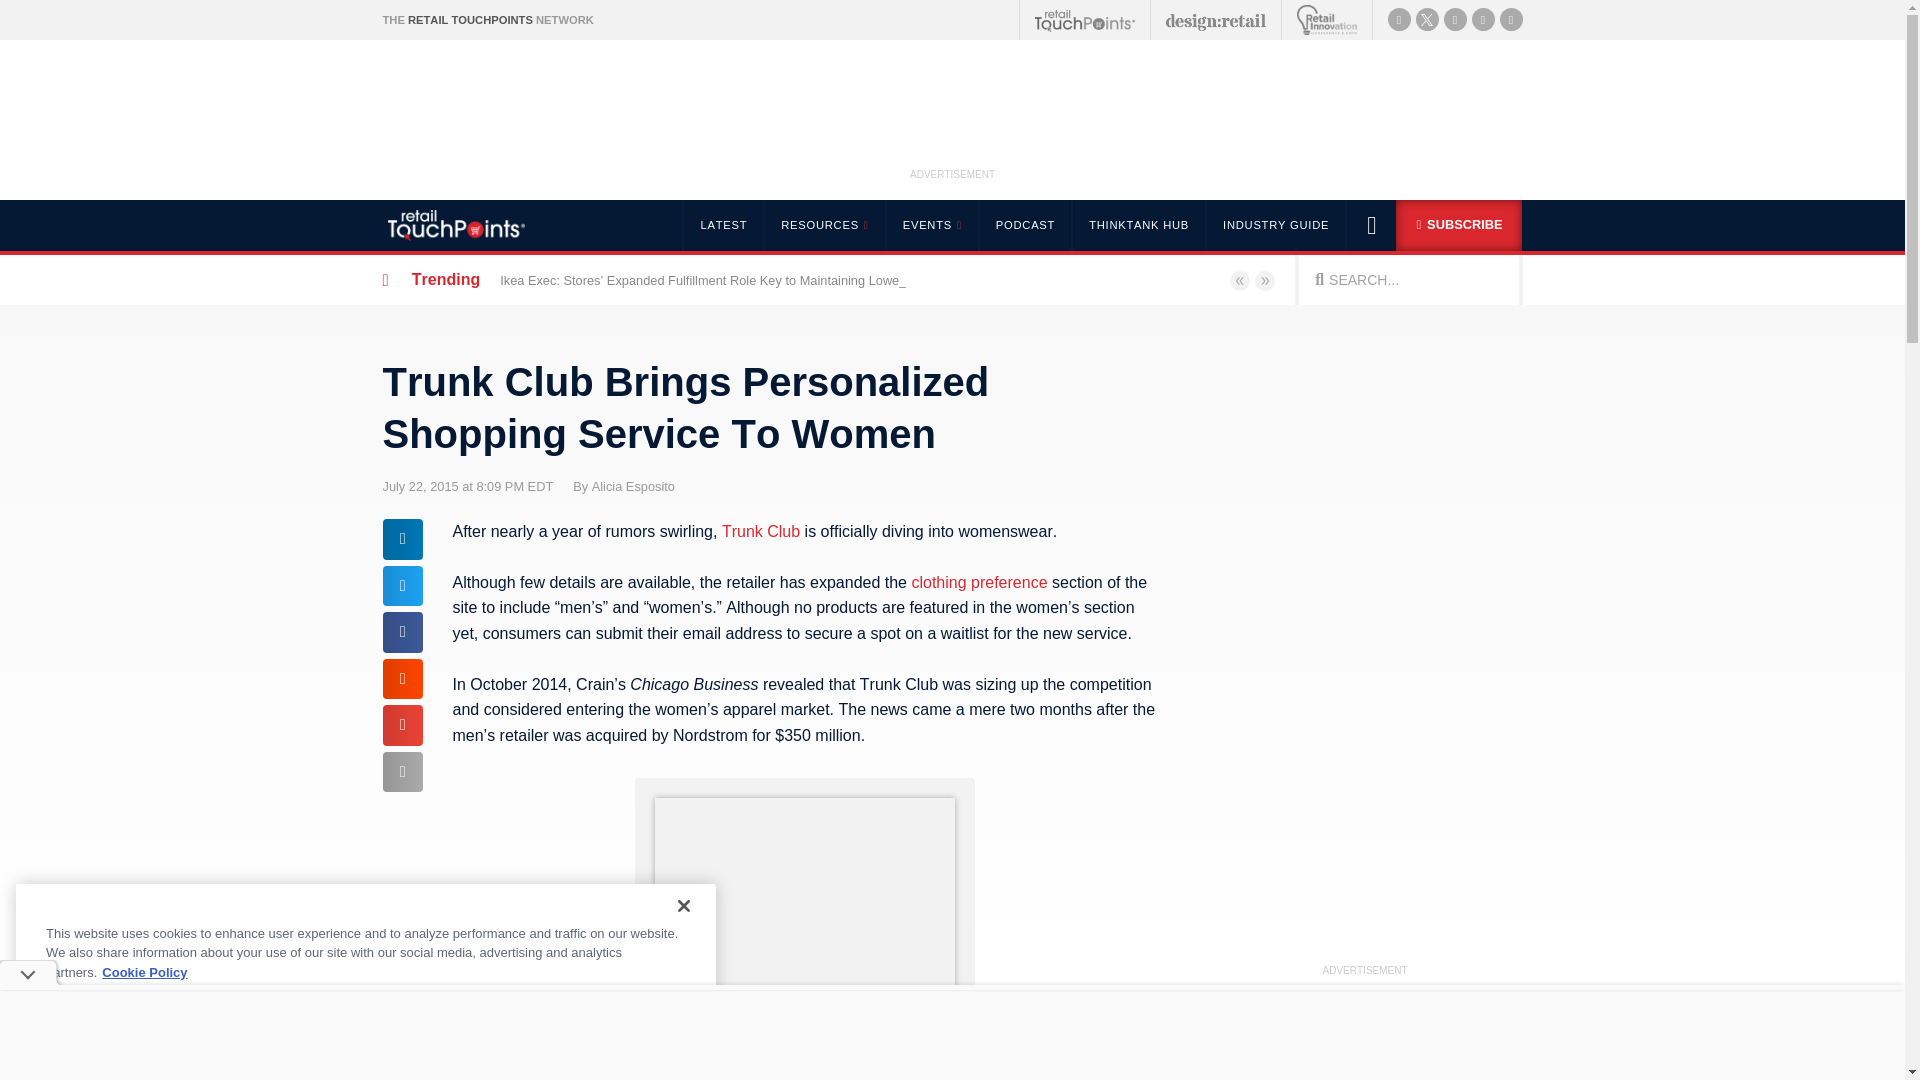 Image resolution: width=1920 pixels, height=1080 pixels. I want to click on 3rd party ad content, so click(953, 114).